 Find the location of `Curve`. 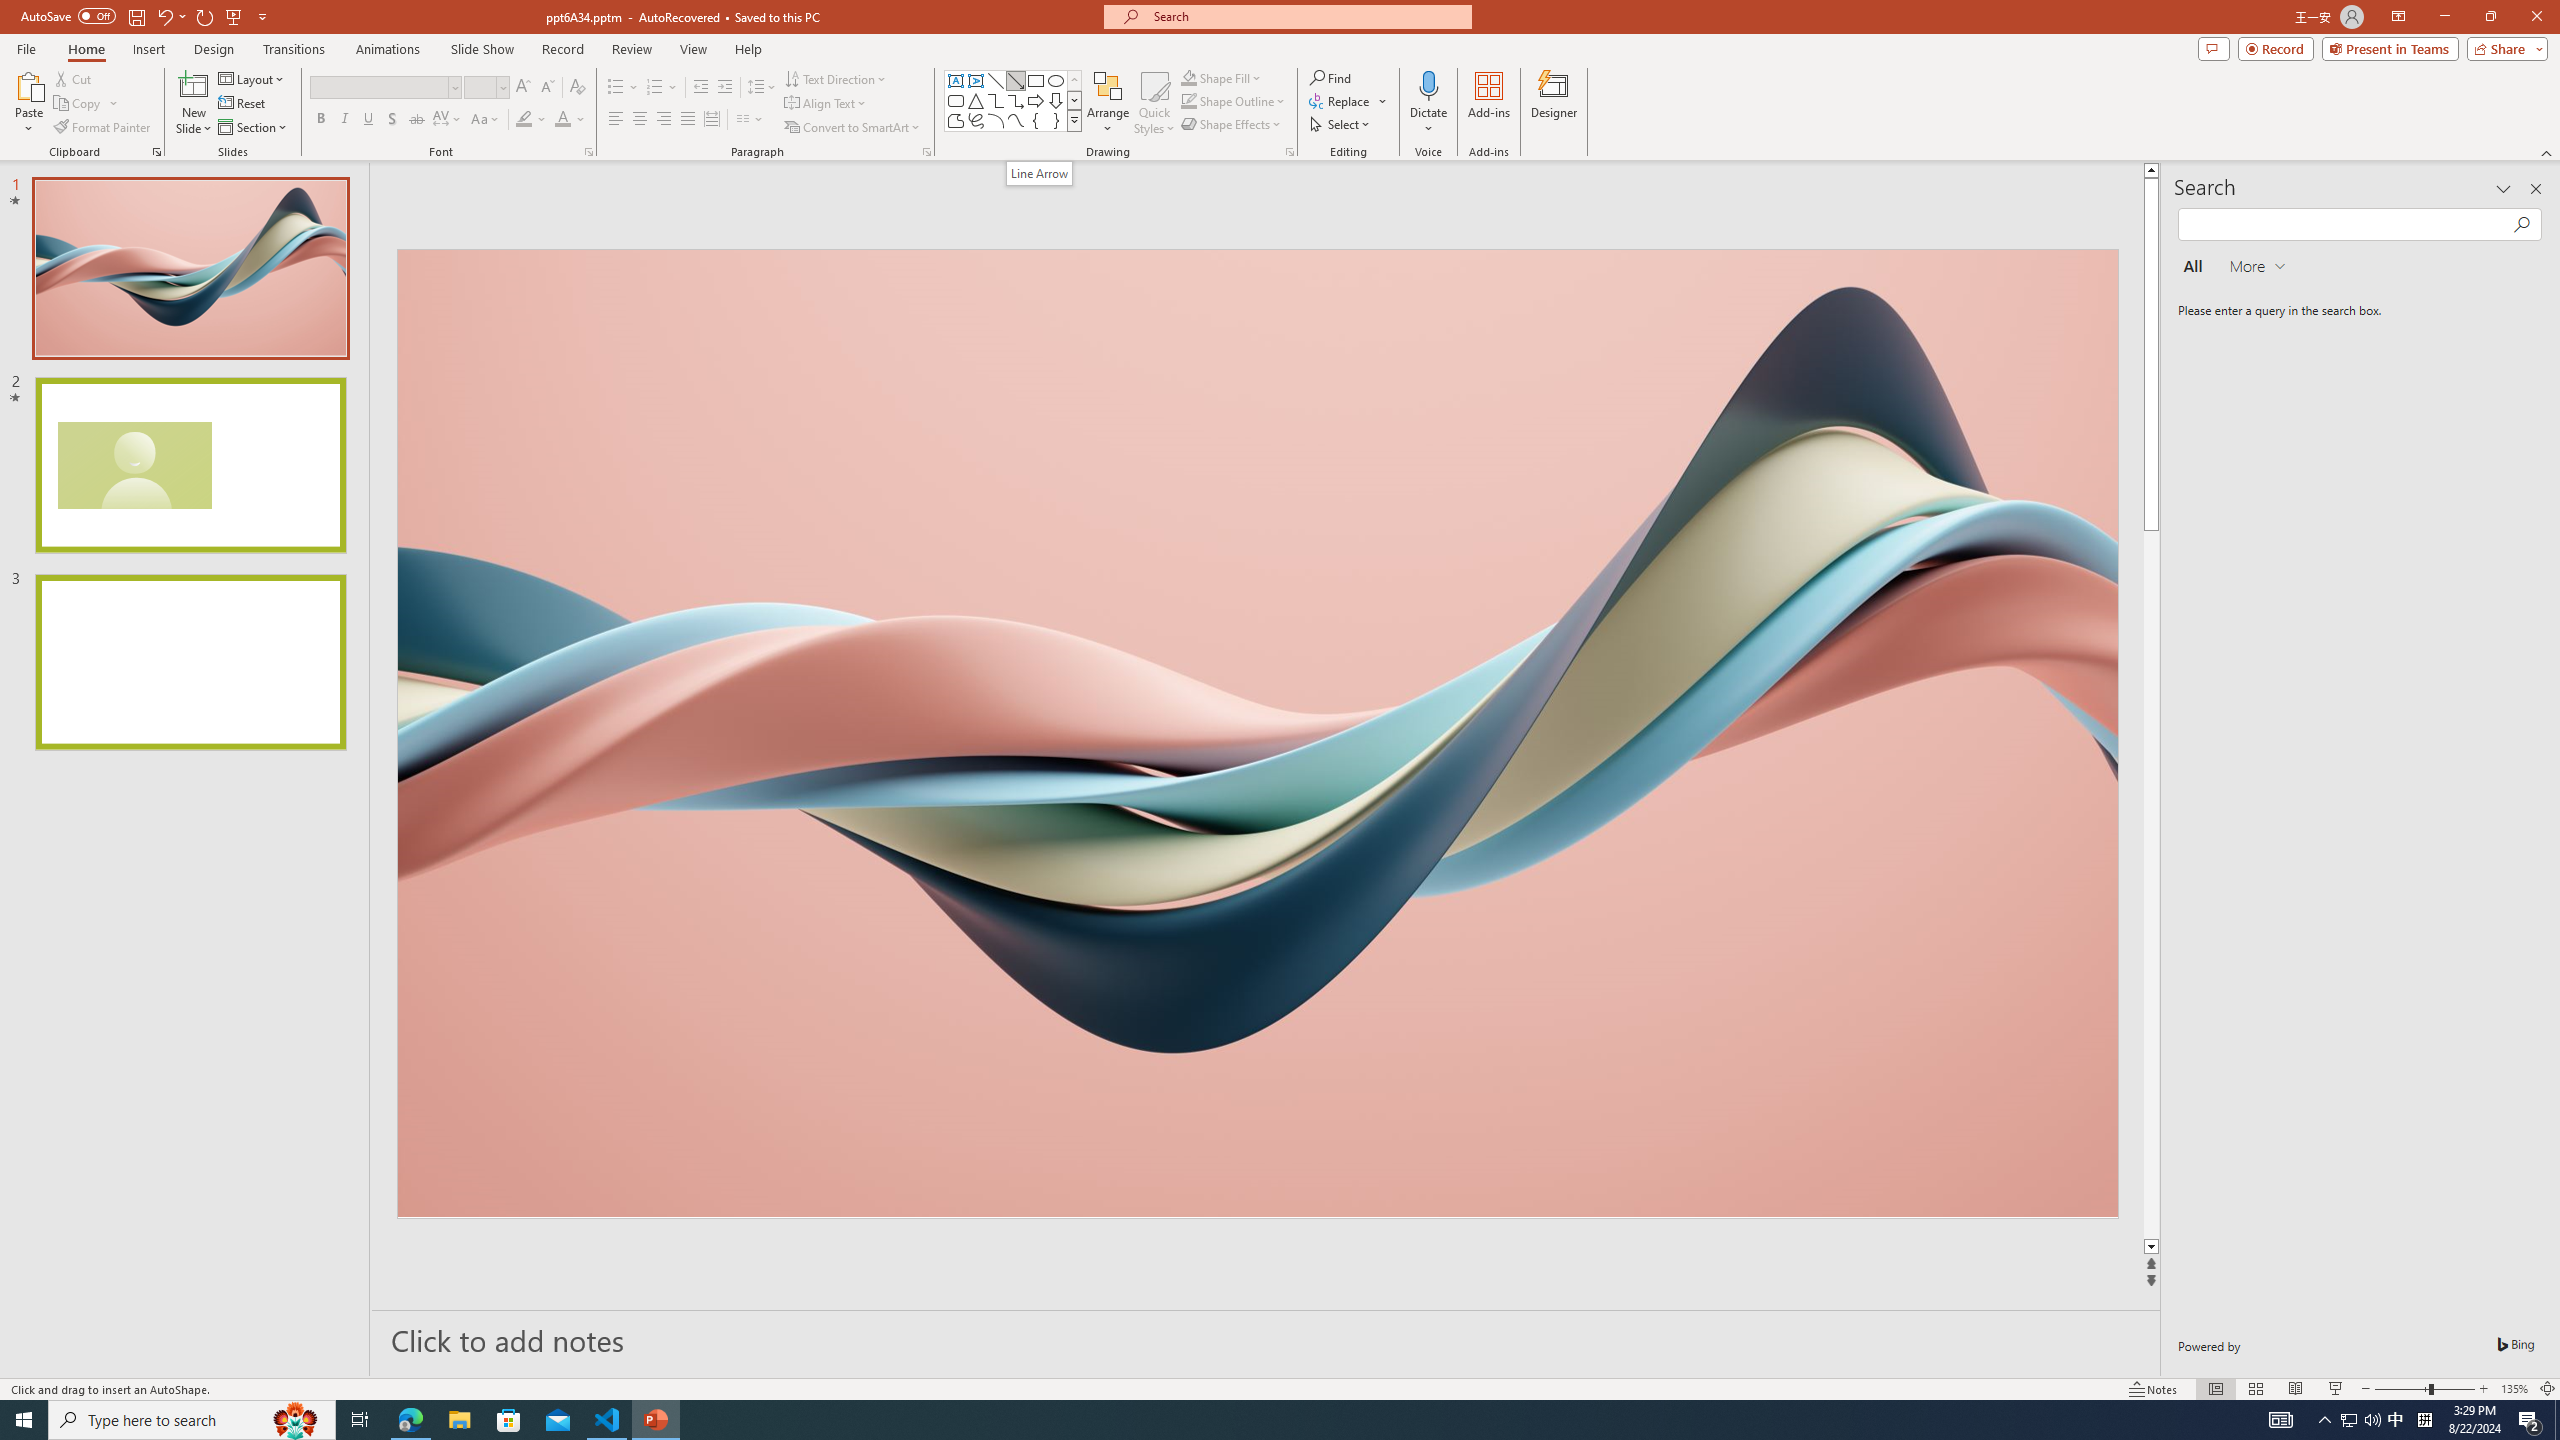

Curve is located at coordinates (1016, 120).